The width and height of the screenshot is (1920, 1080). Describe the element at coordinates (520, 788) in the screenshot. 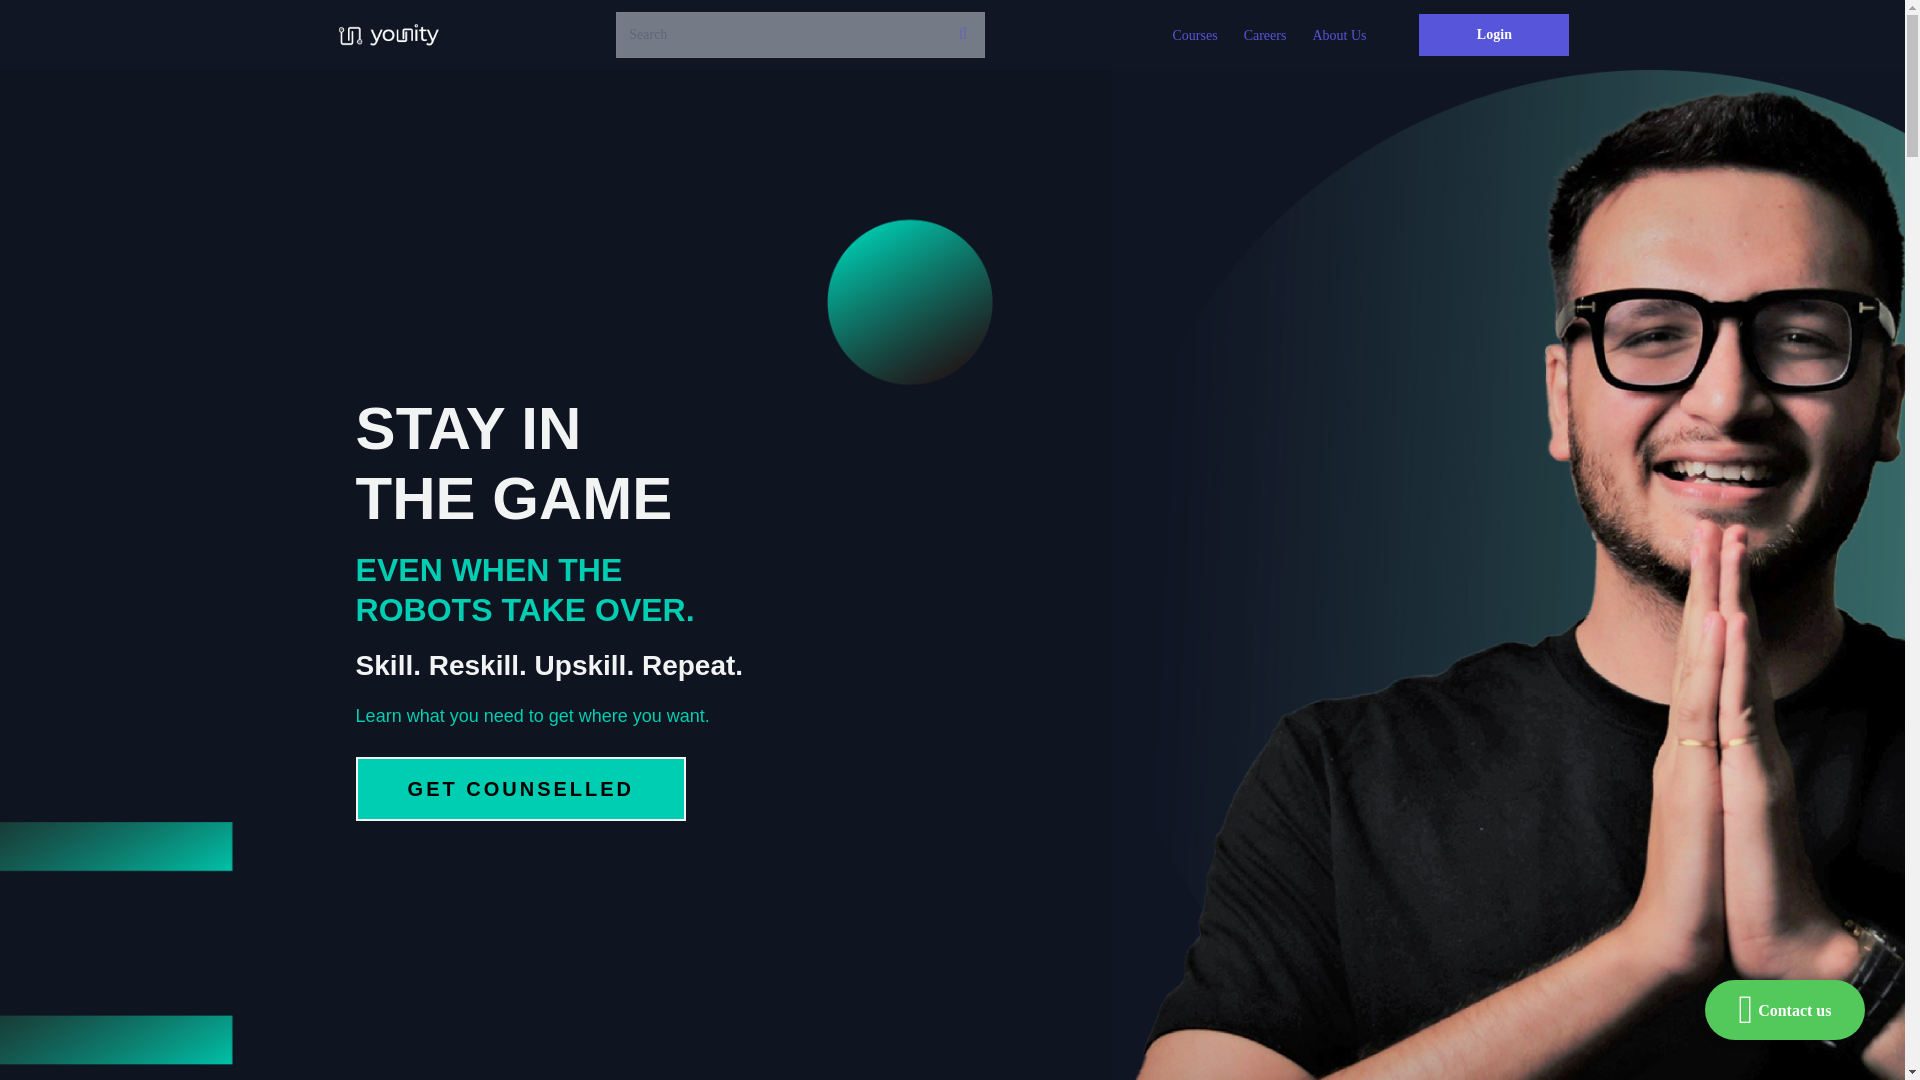

I see `GET COUNSELLED` at that location.